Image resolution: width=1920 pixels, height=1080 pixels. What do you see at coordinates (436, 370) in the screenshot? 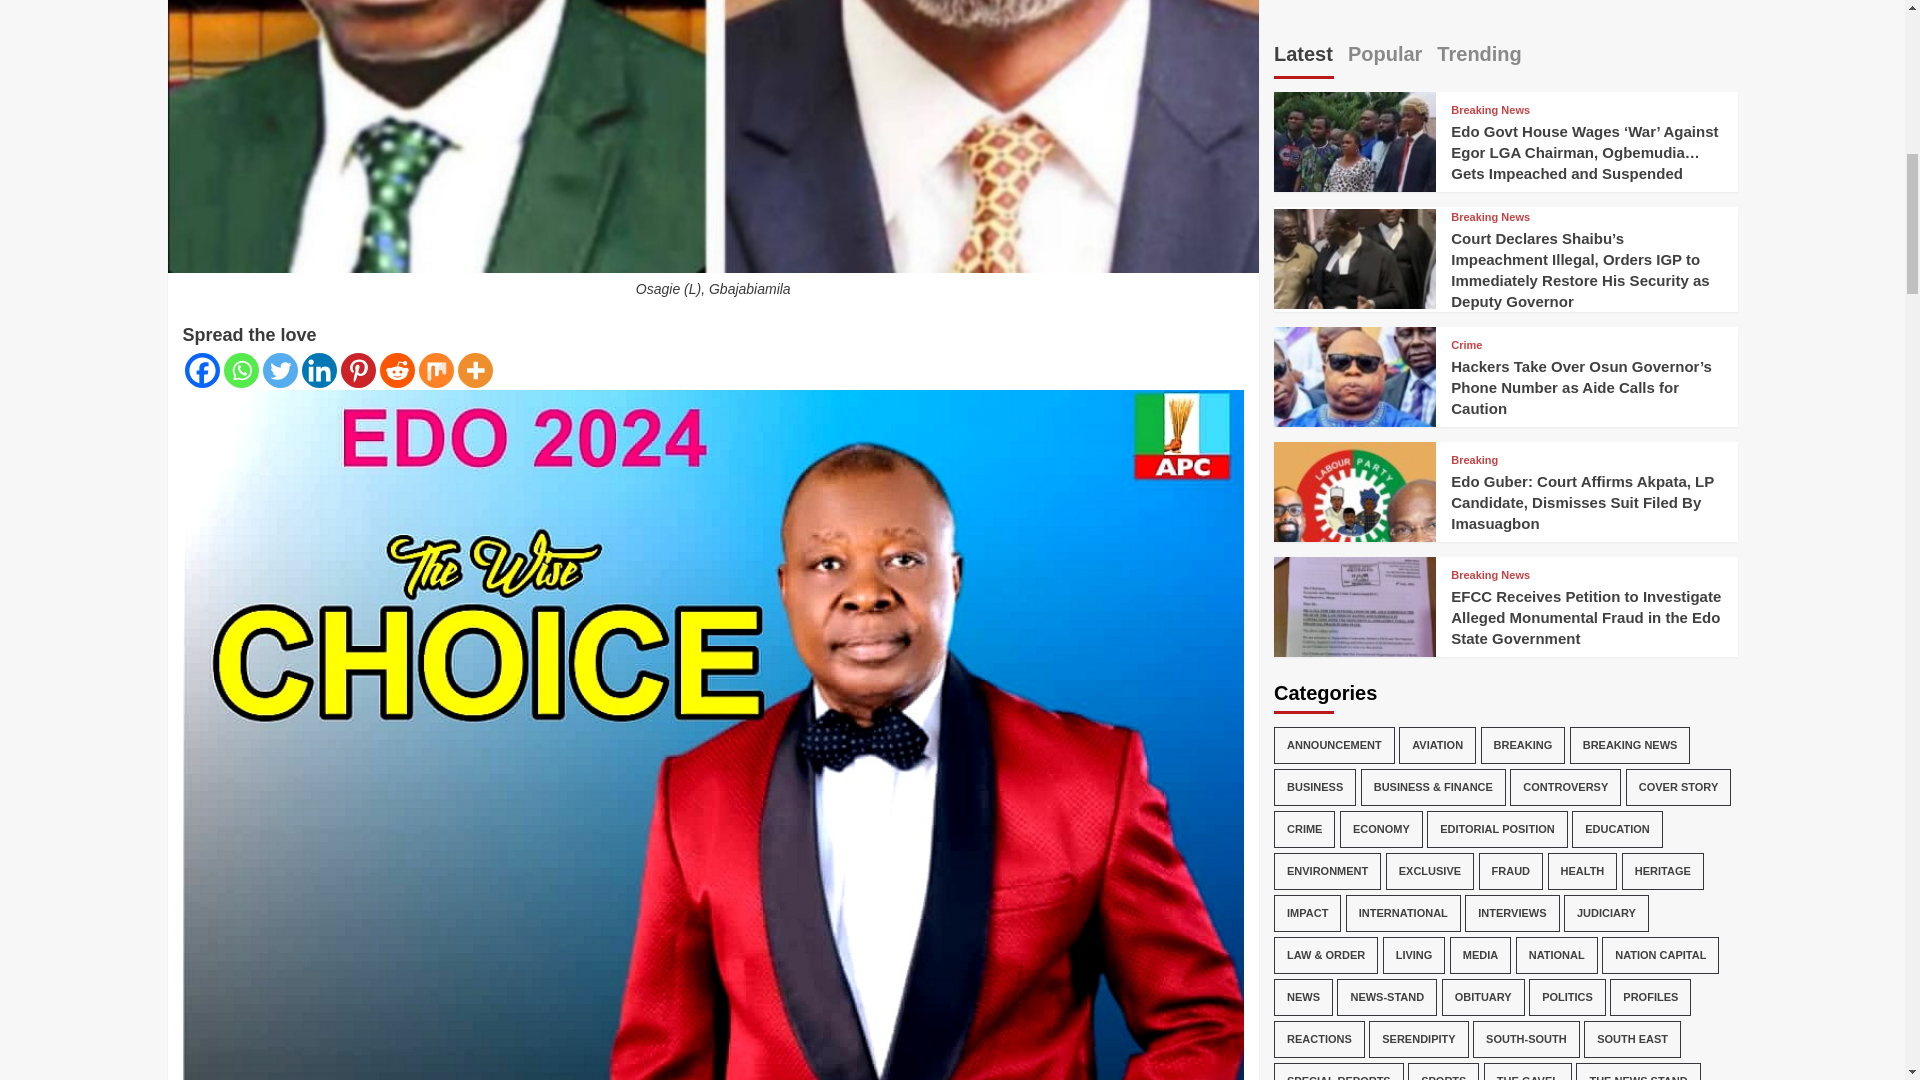
I see `Mix` at bounding box center [436, 370].